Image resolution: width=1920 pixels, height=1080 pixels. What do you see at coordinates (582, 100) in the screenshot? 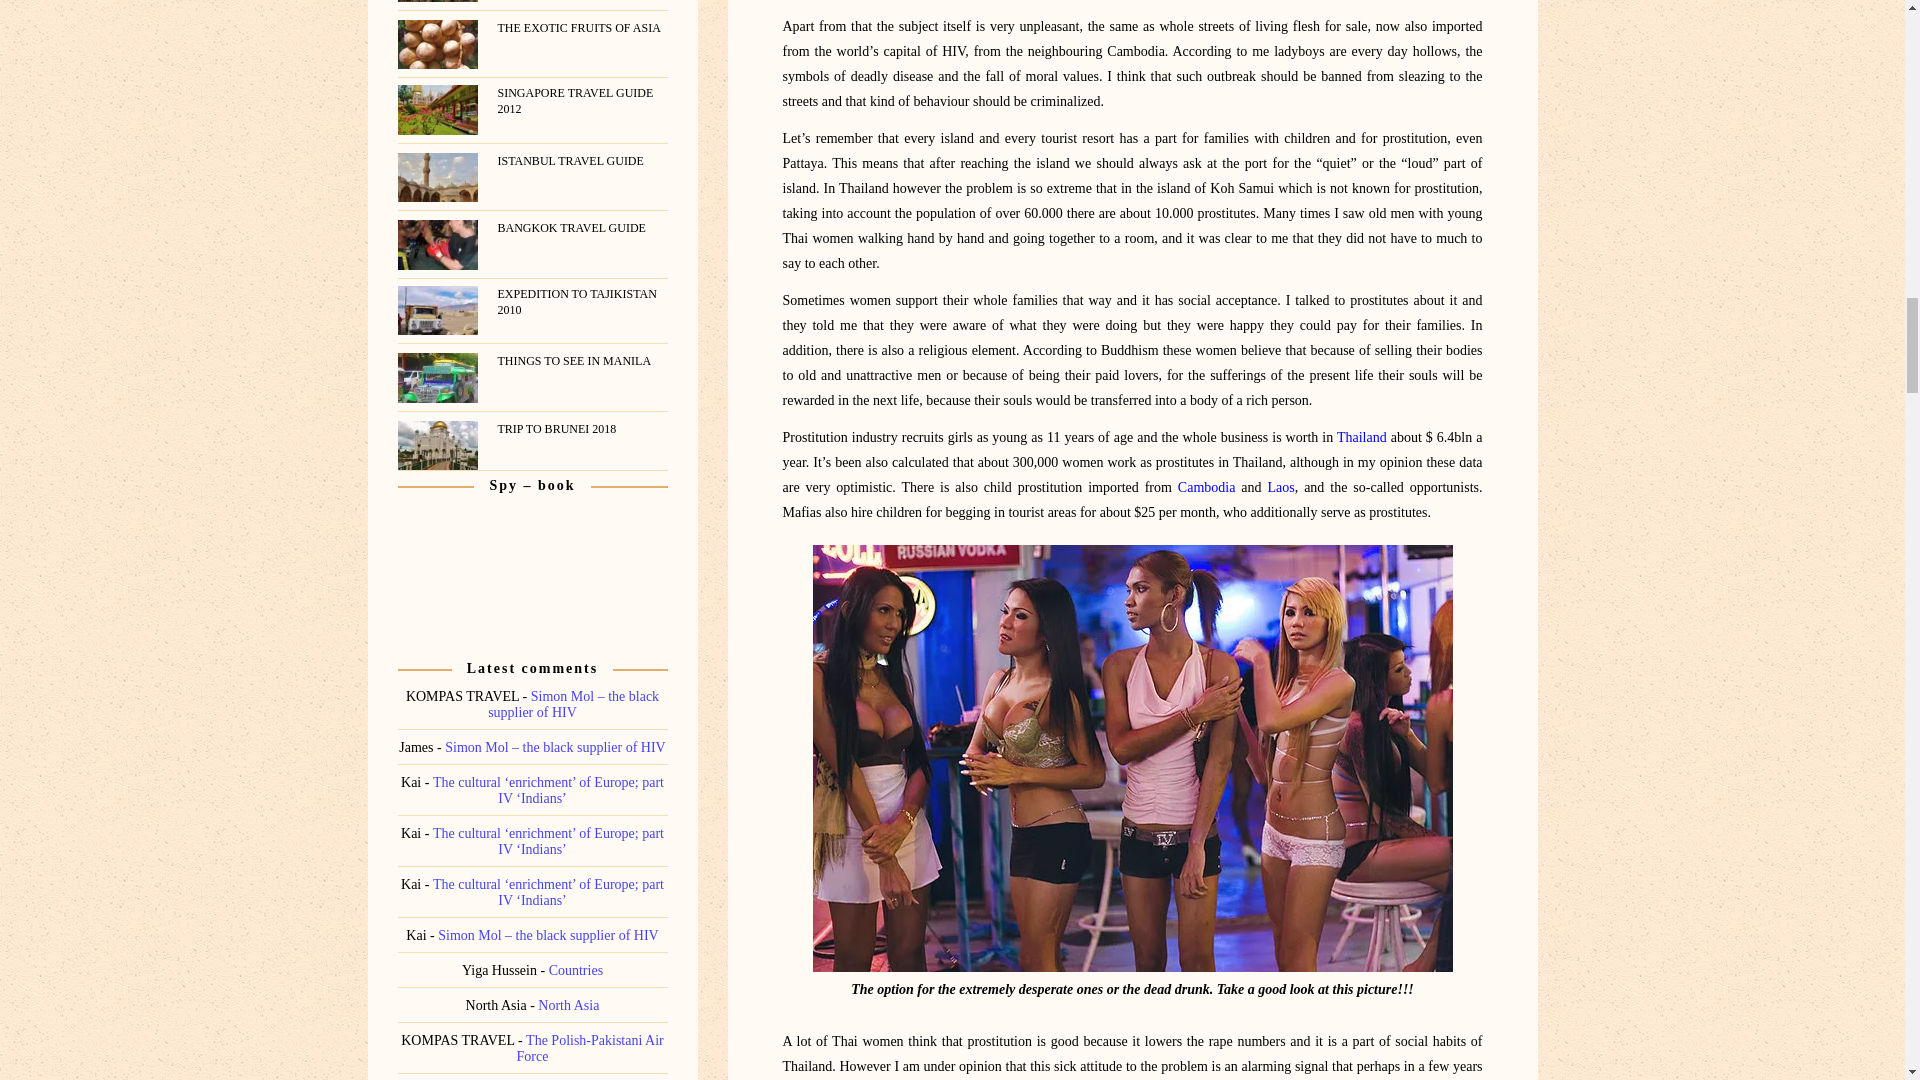
I see `Singapore travel guide 2012` at bounding box center [582, 100].